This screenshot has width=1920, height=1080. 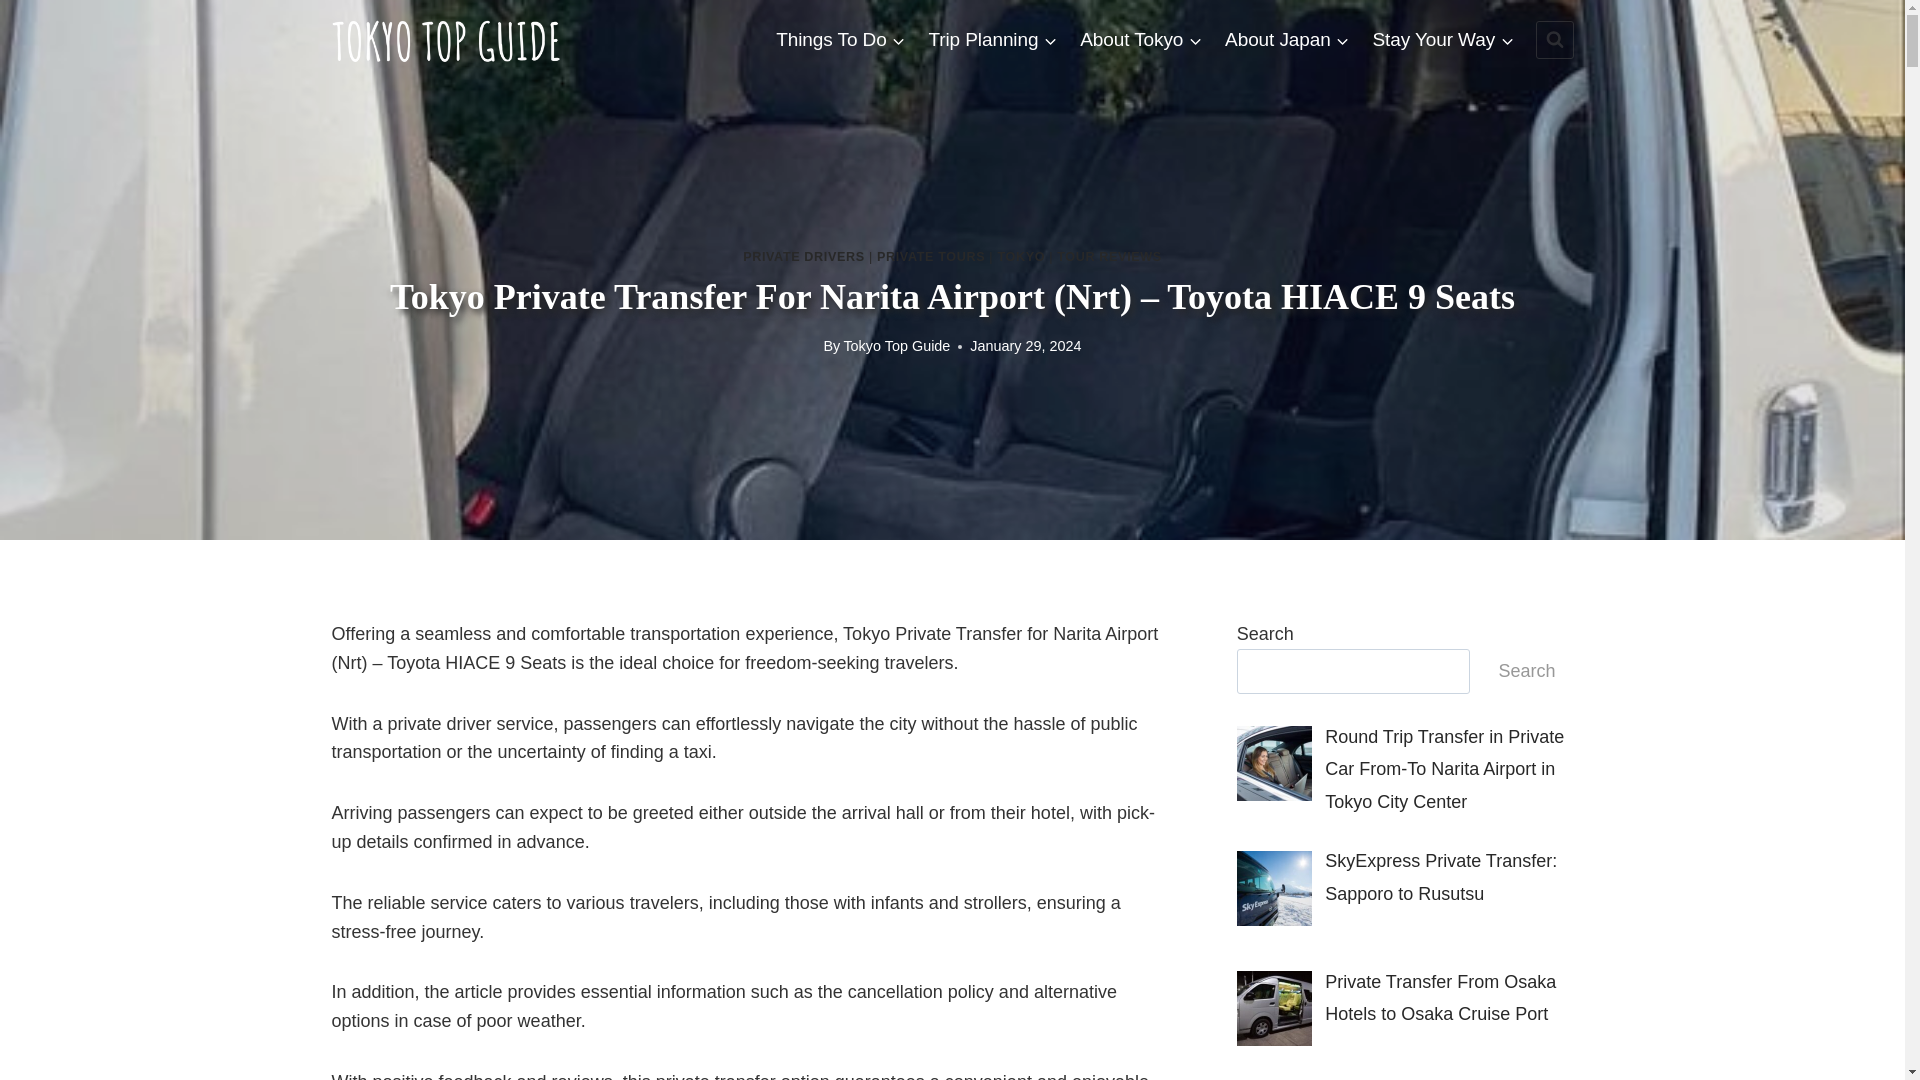 I want to click on Trip Planning, so click(x=993, y=38).